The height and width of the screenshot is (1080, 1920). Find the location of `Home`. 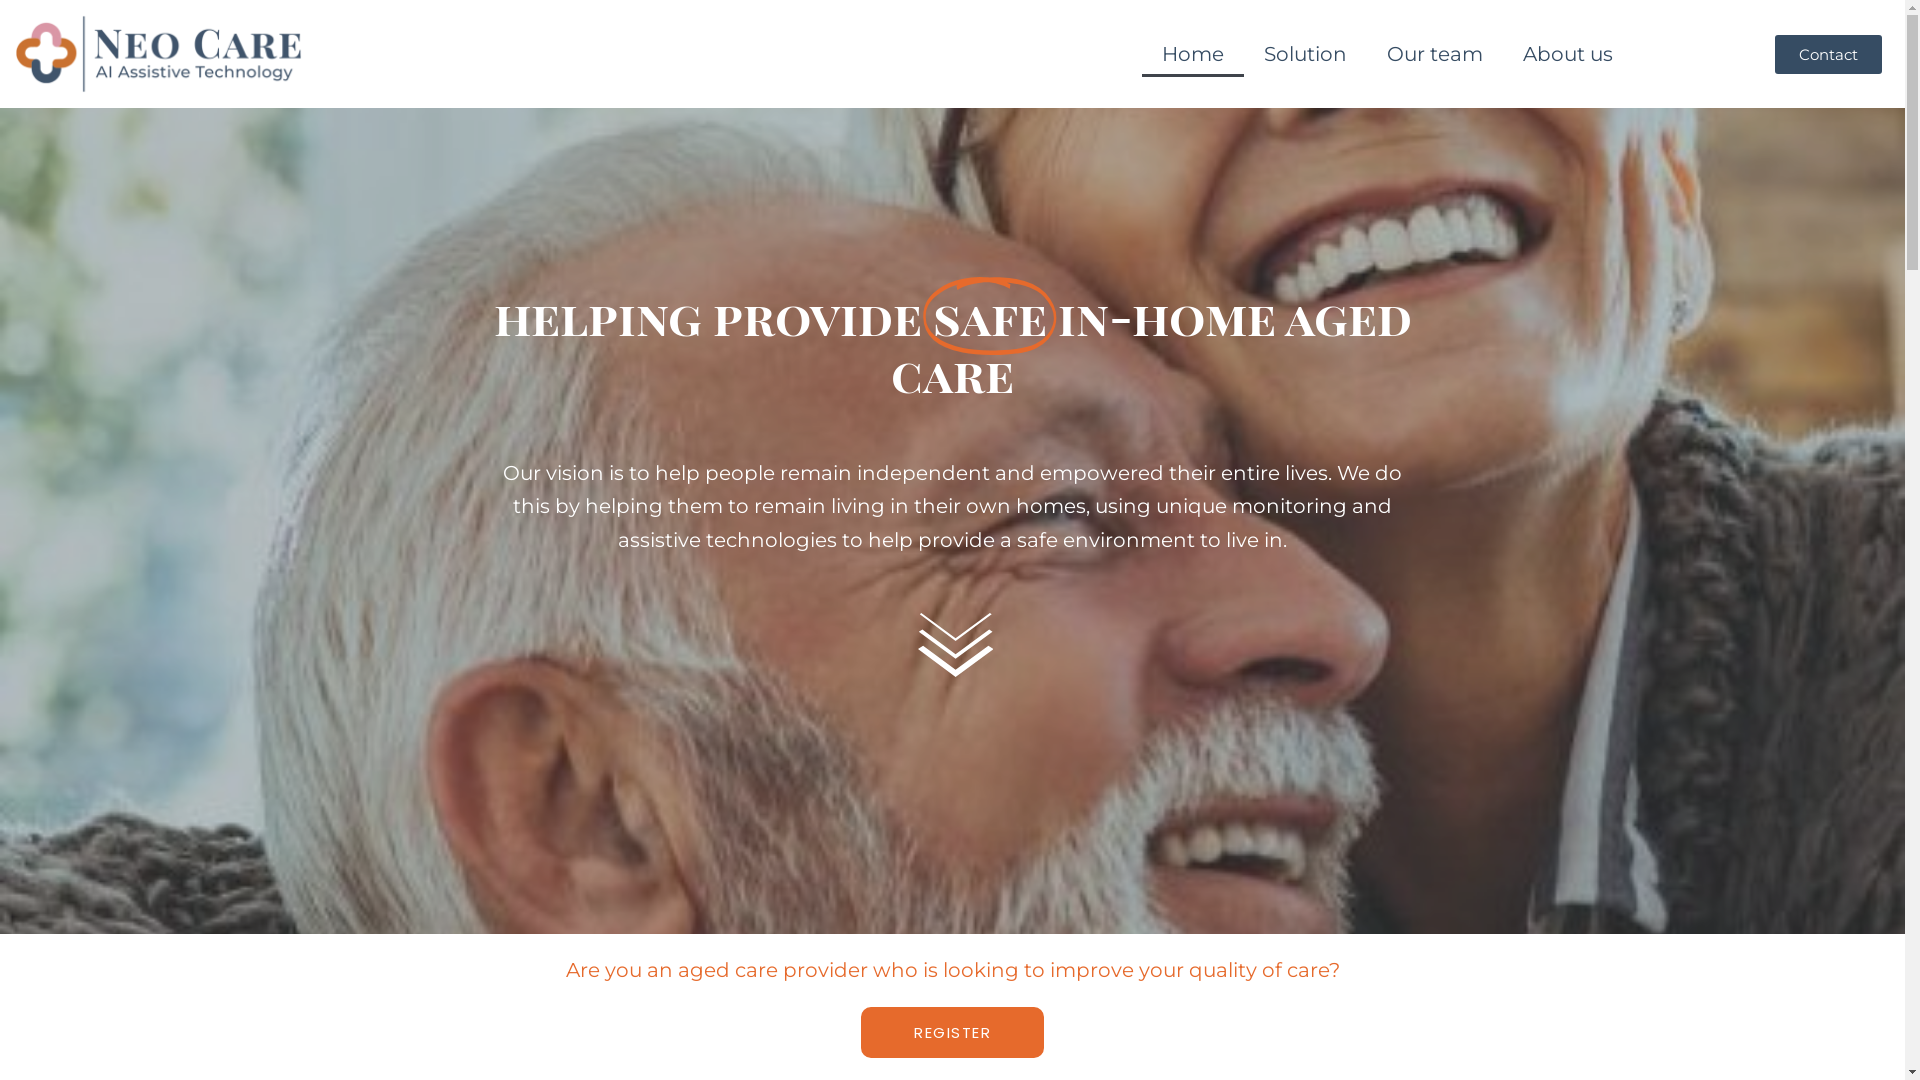

Home is located at coordinates (1193, 54).